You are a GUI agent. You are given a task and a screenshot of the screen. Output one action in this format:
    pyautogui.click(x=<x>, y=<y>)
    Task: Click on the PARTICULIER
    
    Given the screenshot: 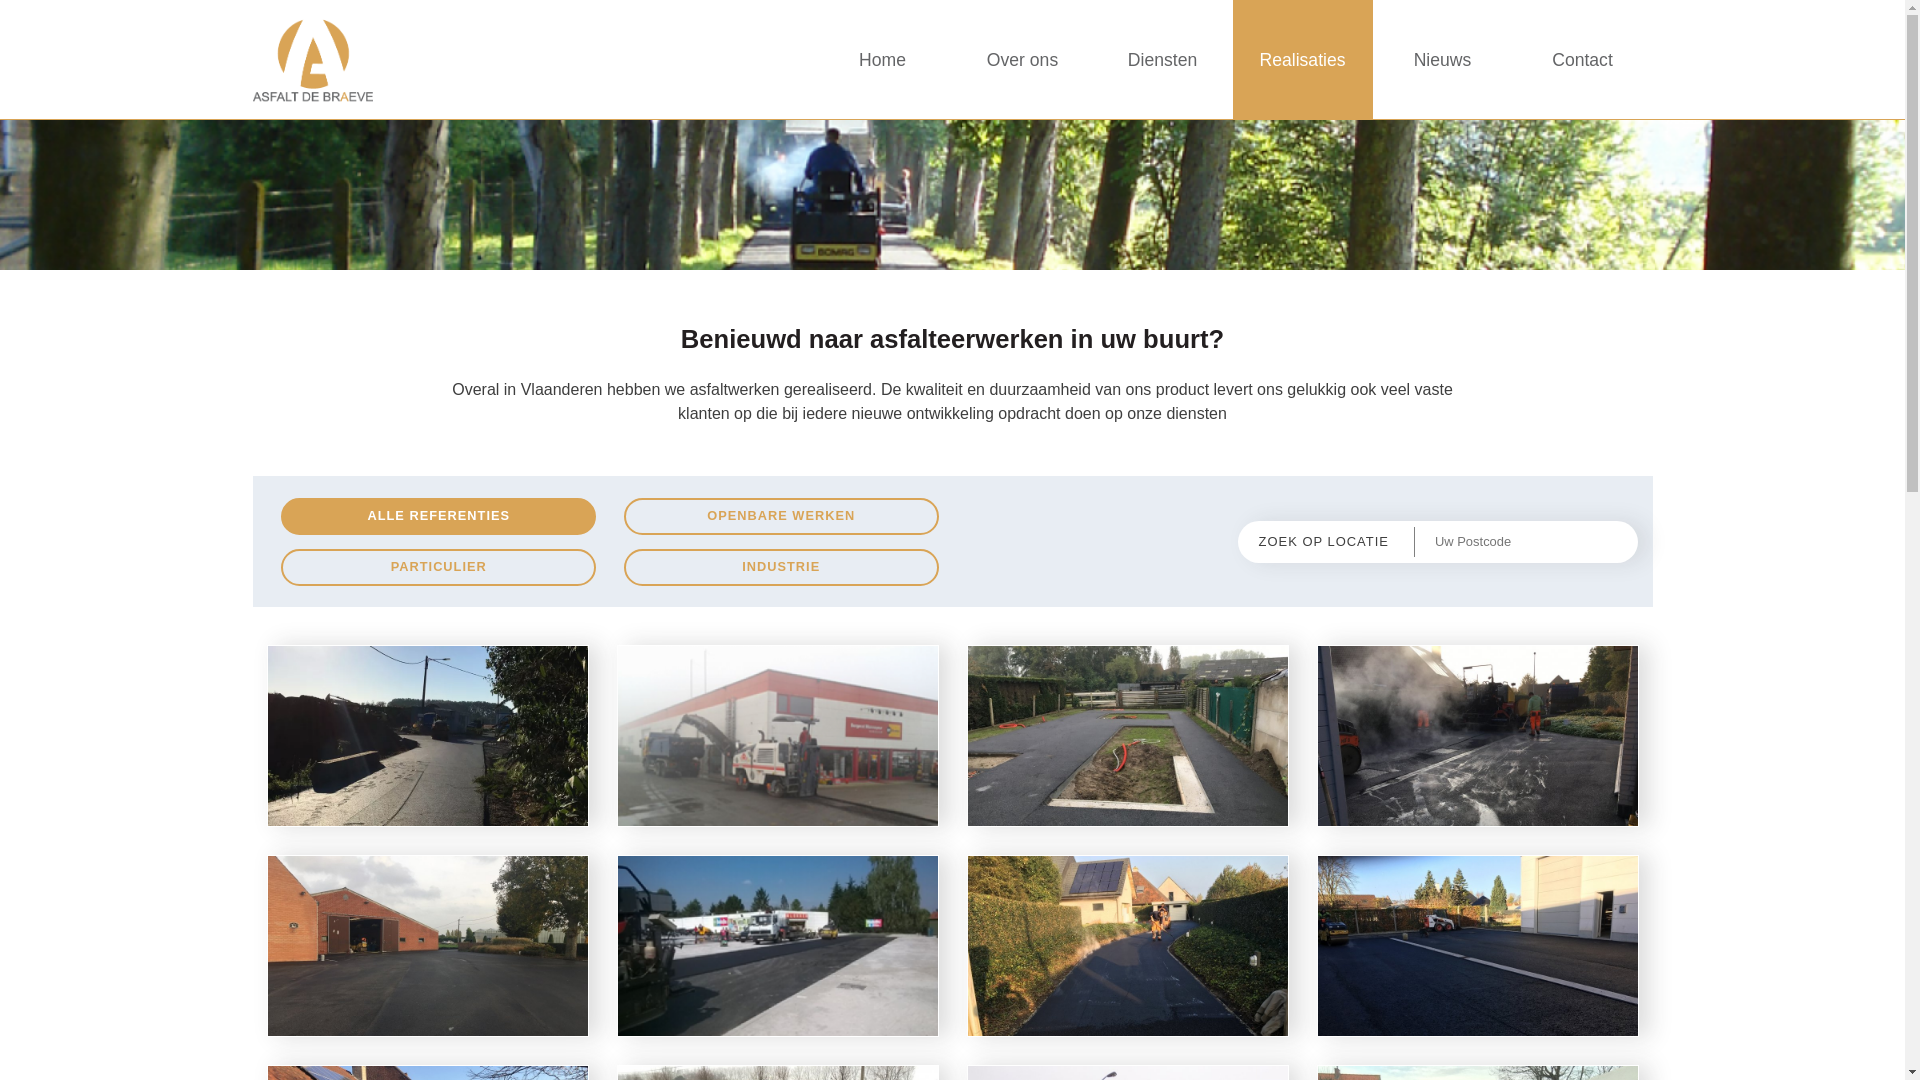 What is the action you would take?
    pyautogui.click(x=438, y=568)
    